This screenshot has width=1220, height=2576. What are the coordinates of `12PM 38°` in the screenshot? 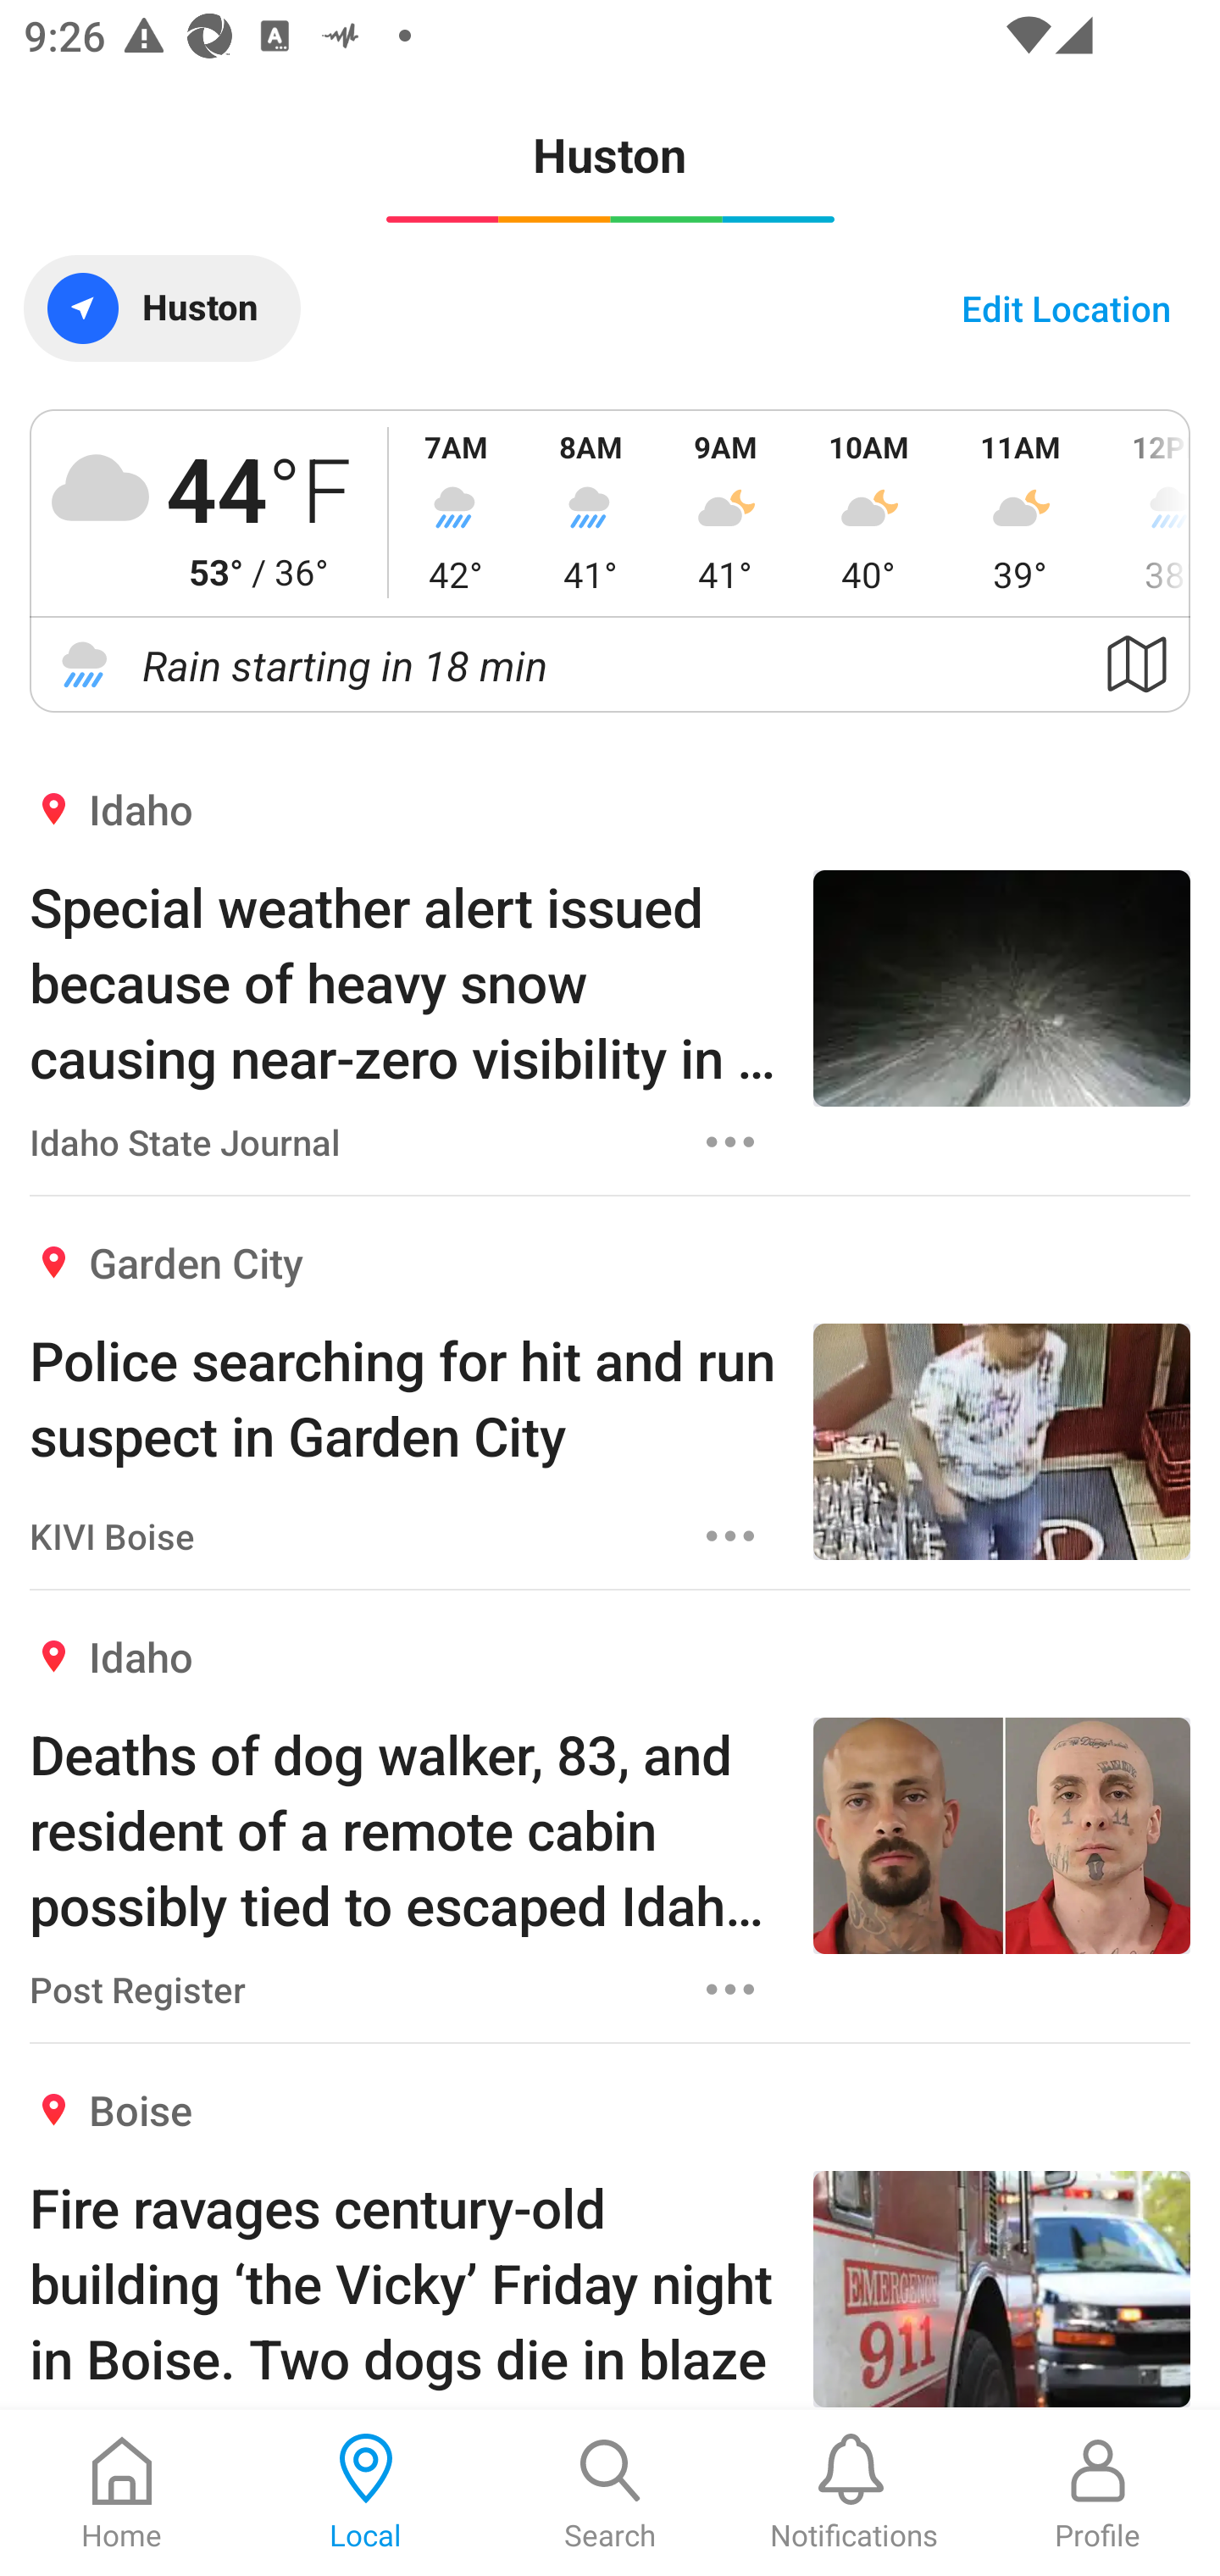 It's located at (1144, 512).